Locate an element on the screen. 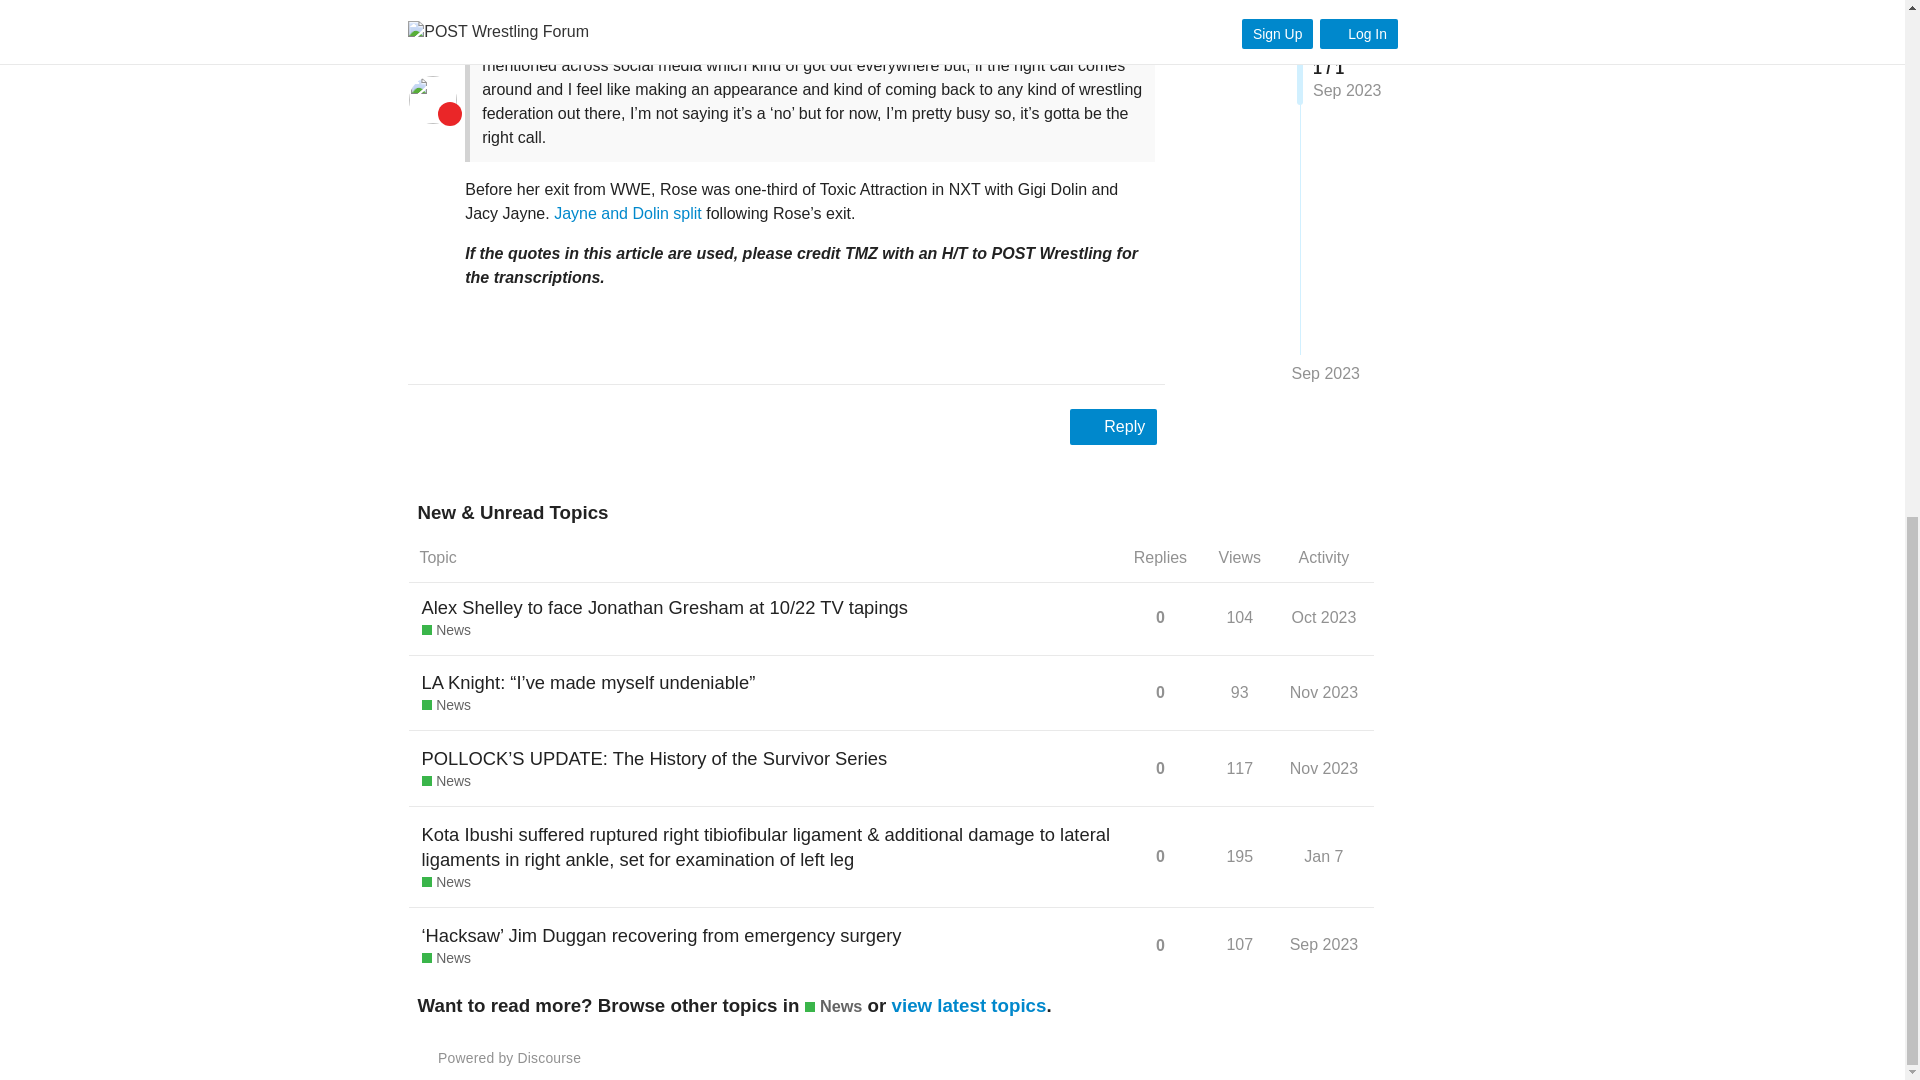 The height and width of the screenshot is (1080, 1920). Jan 7 is located at coordinates (1323, 856).